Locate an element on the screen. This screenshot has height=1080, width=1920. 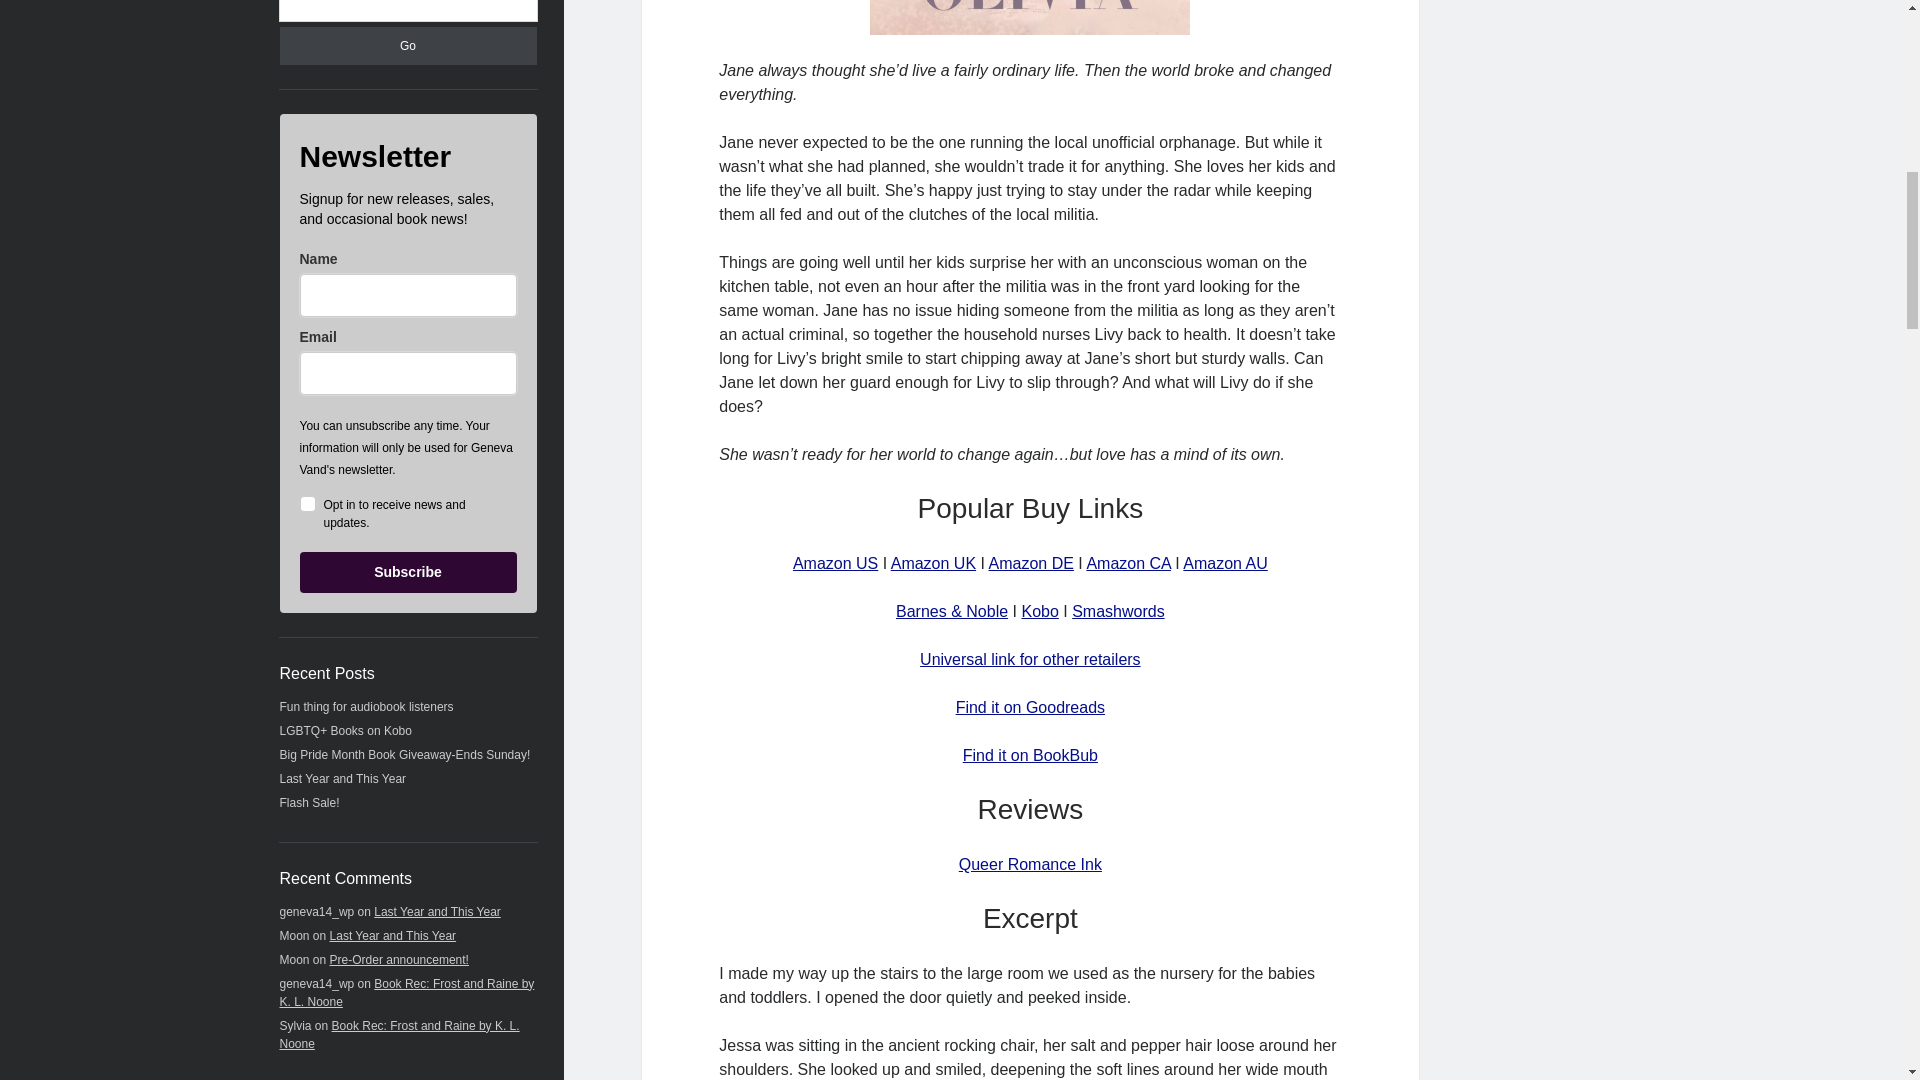
Flash Sale! is located at coordinates (310, 802).